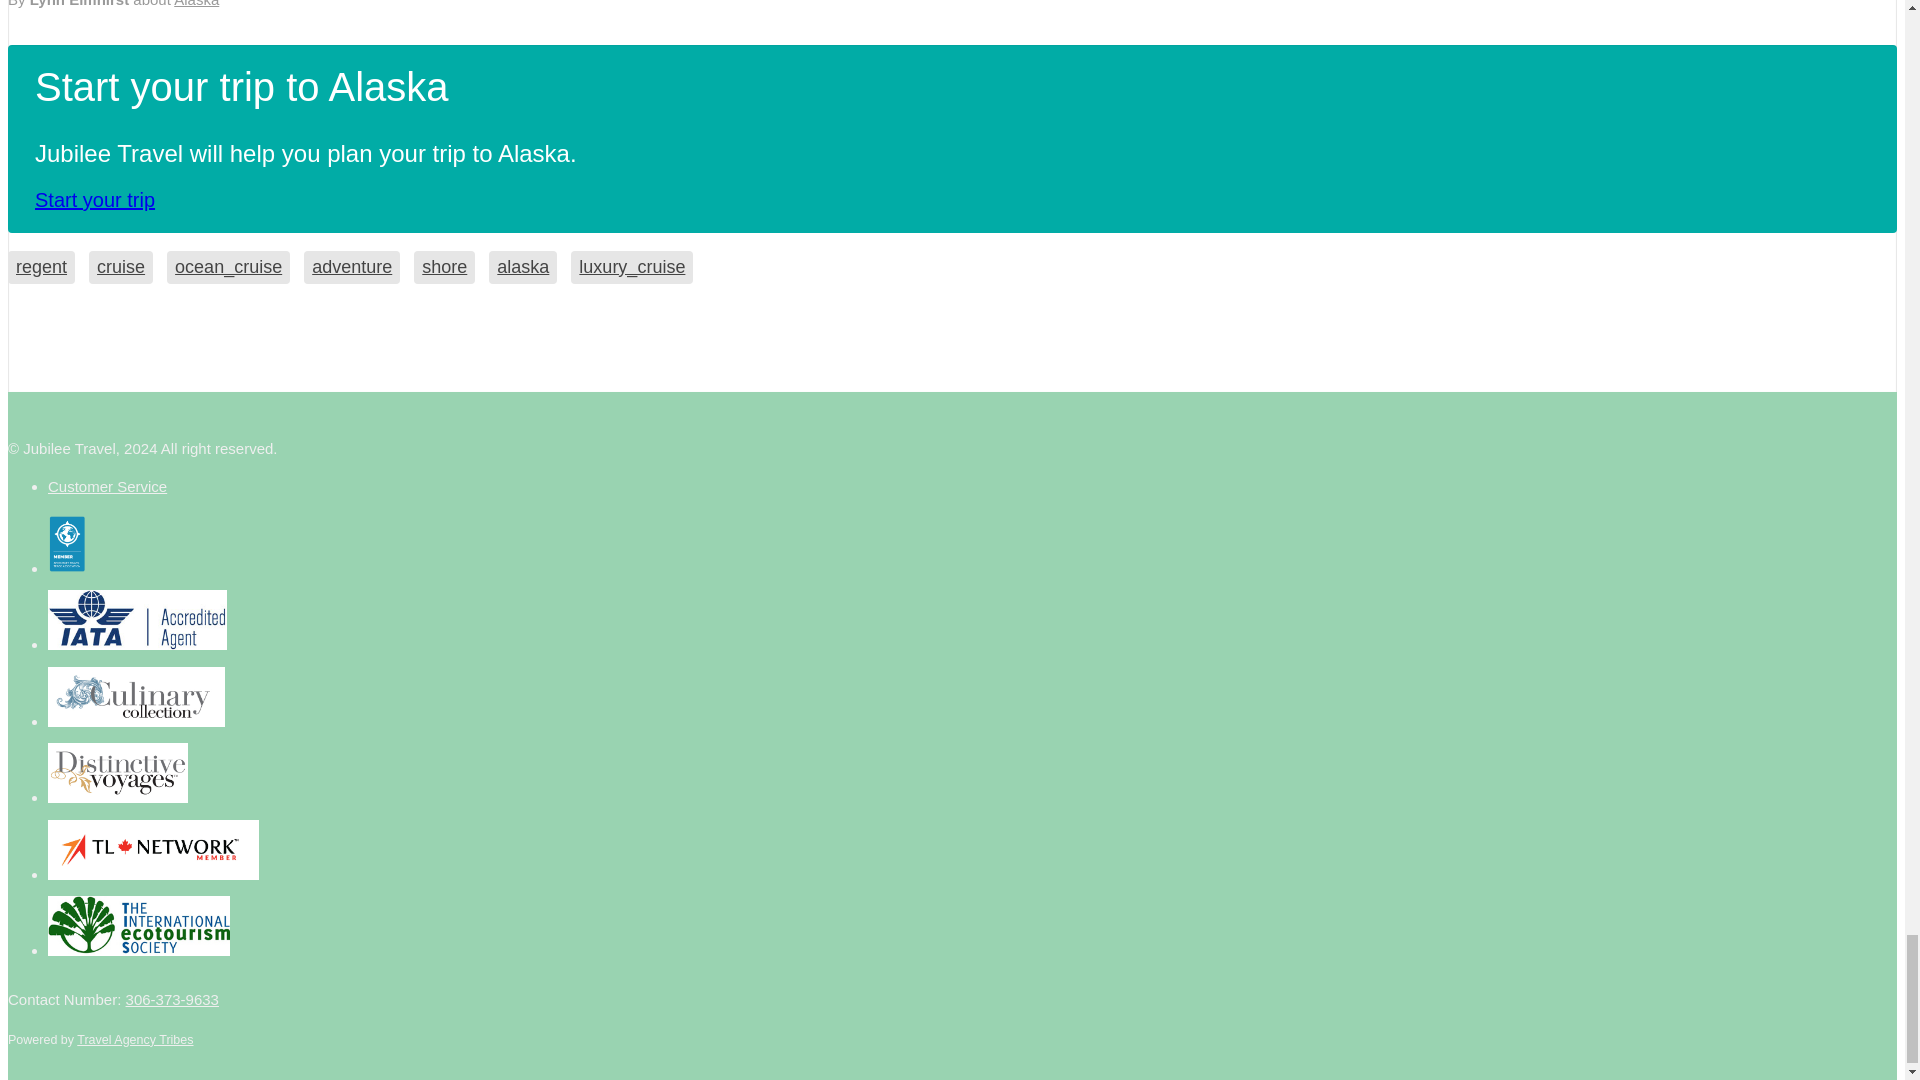  I want to click on IATA, so click(118, 773).